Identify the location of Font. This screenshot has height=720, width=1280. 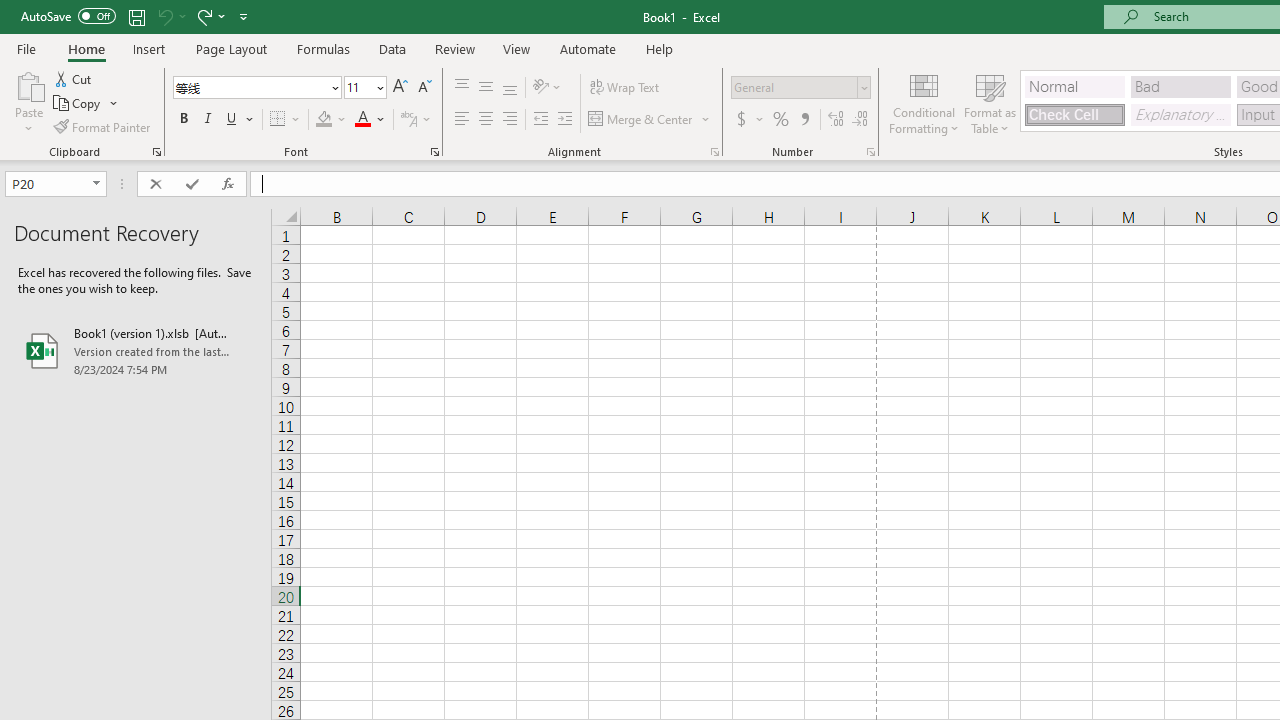
(256, 88).